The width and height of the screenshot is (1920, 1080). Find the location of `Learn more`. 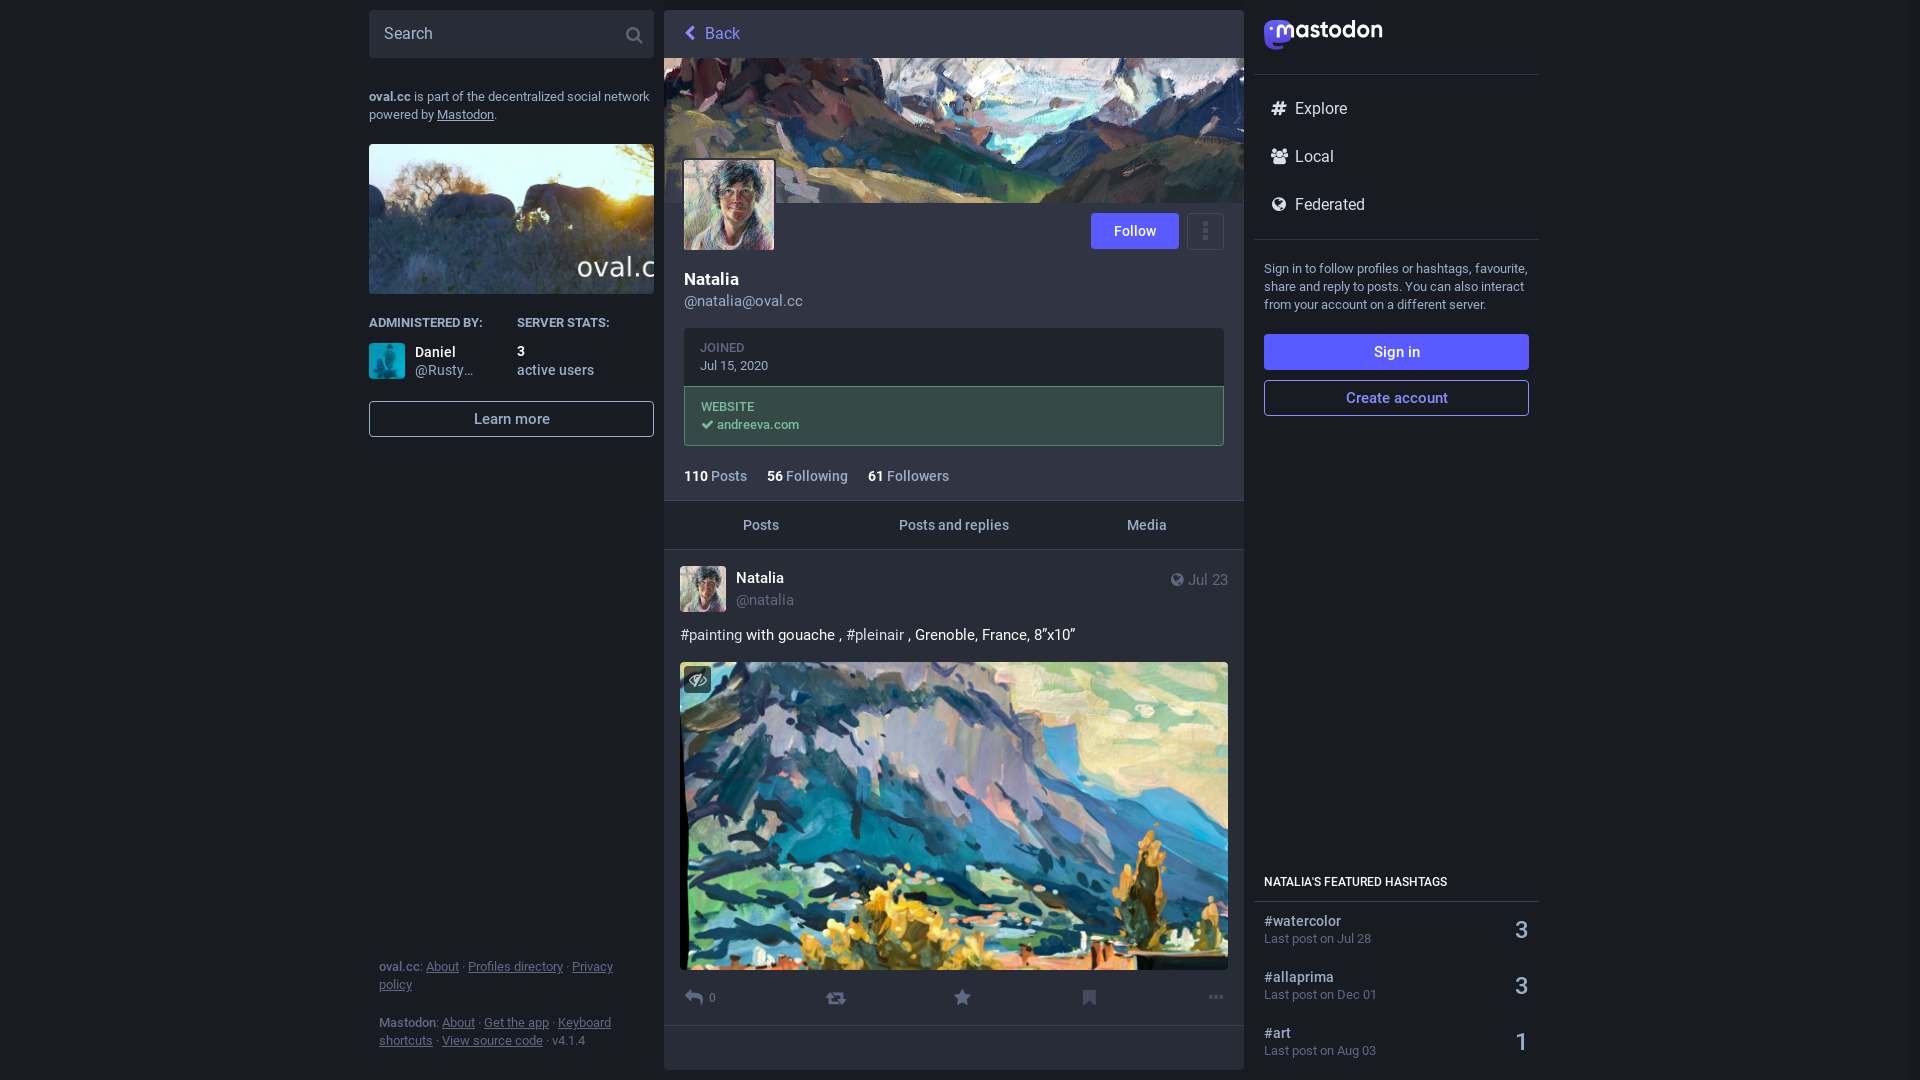

Learn more is located at coordinates (512, 419).